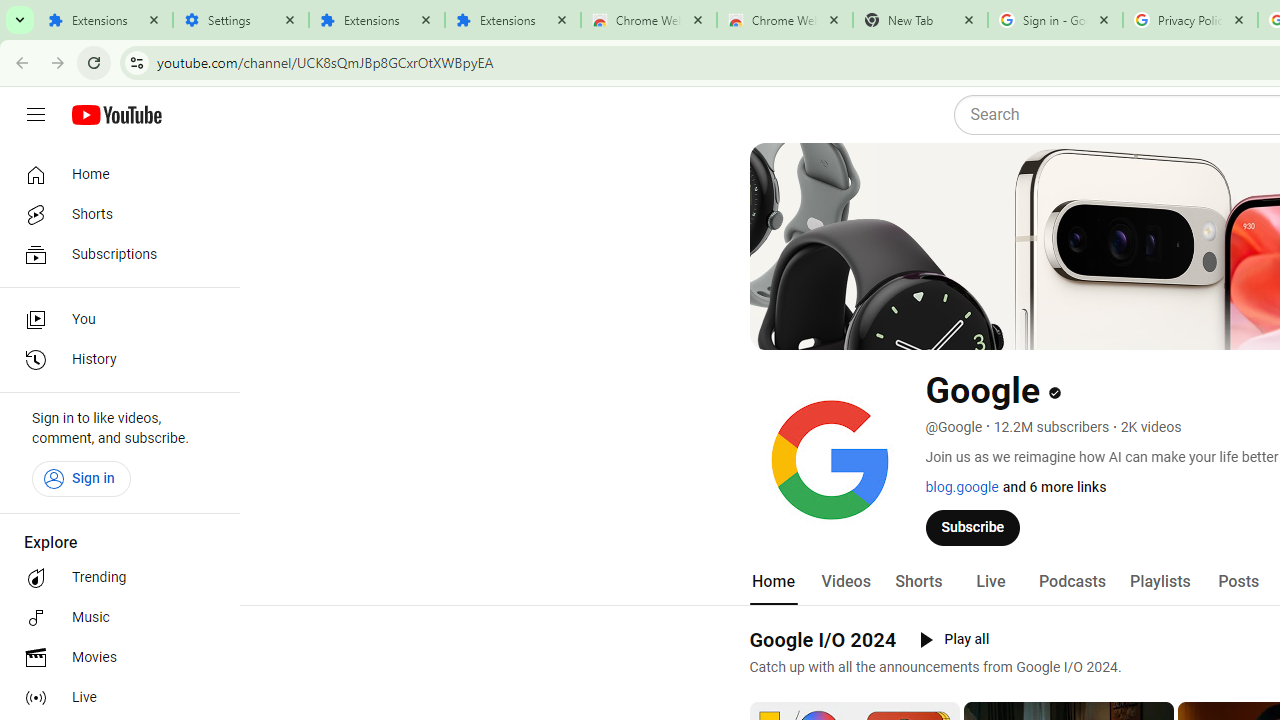 This screenshot has width=1280, height=720. Describe the element at coordinates (376, 20) in the screenshot. I see `Extensions` at that location.